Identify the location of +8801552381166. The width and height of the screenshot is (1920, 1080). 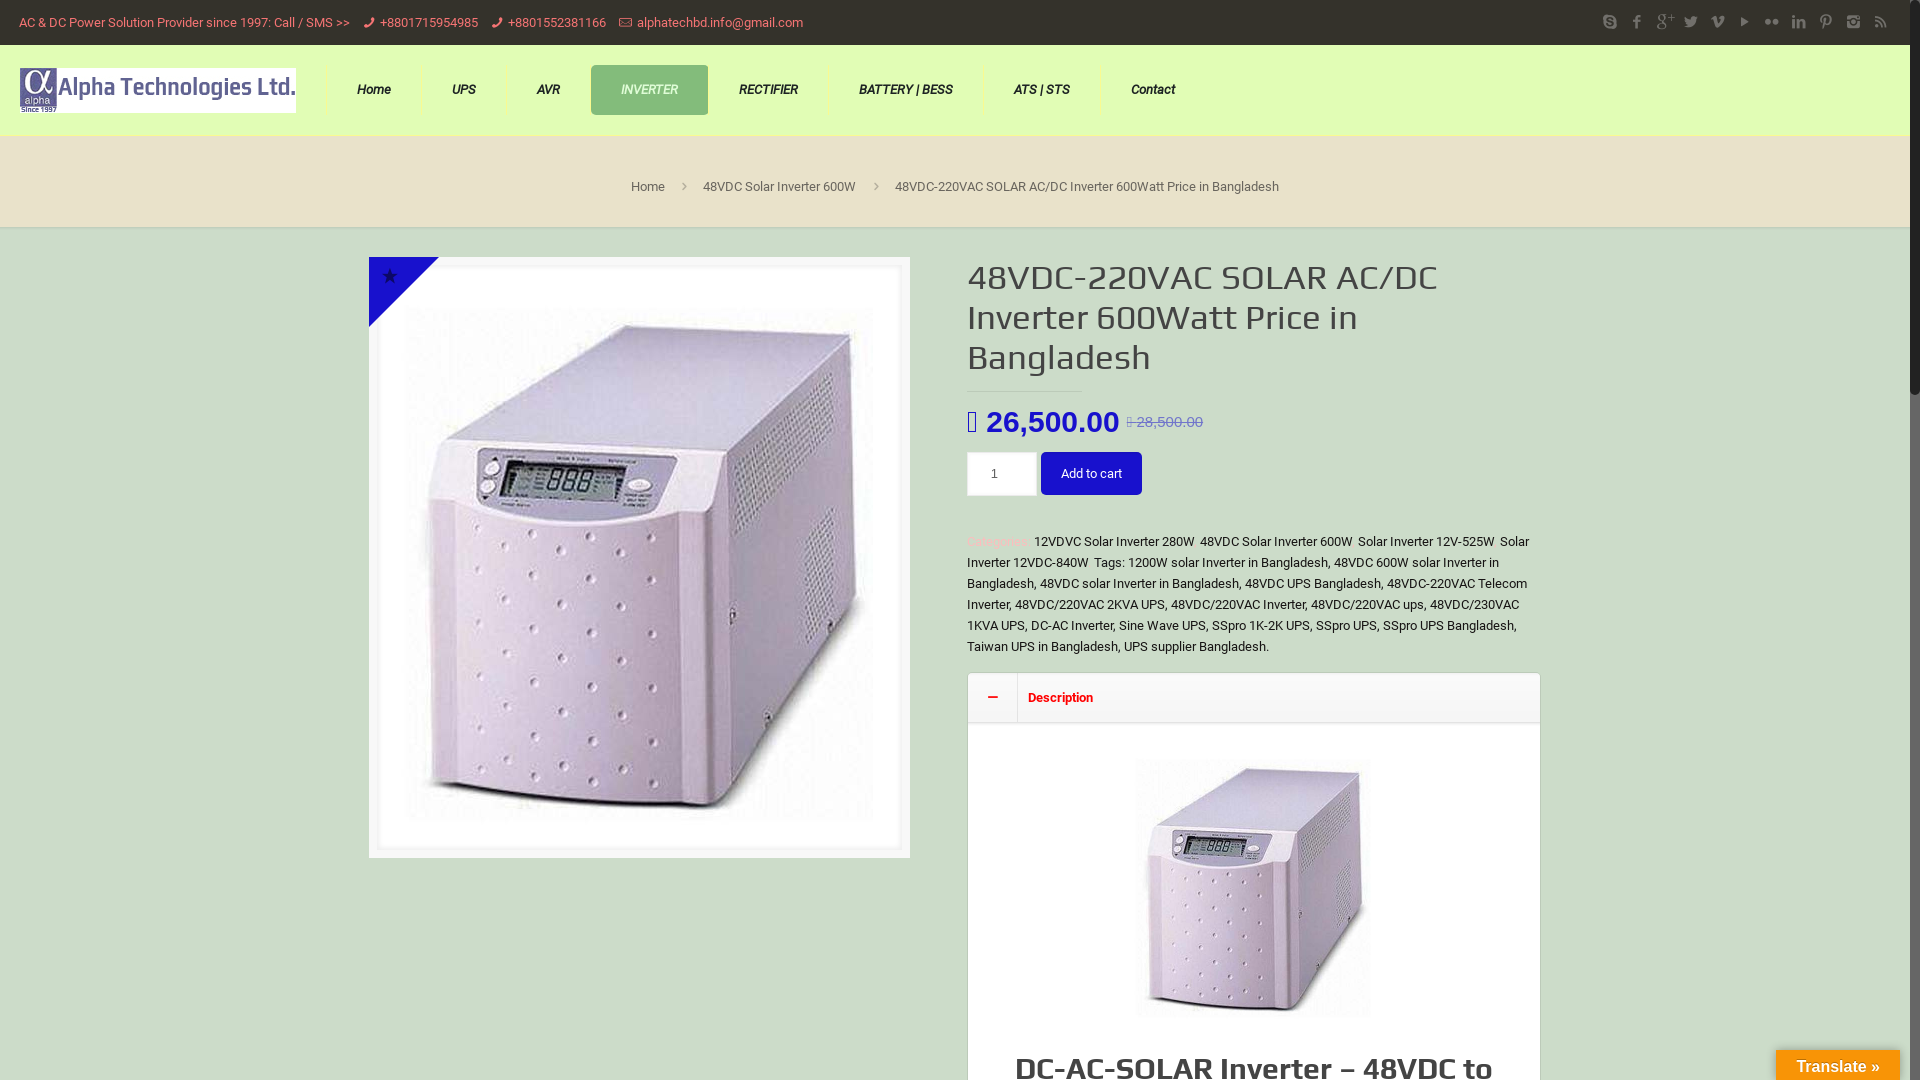
(557, 22).